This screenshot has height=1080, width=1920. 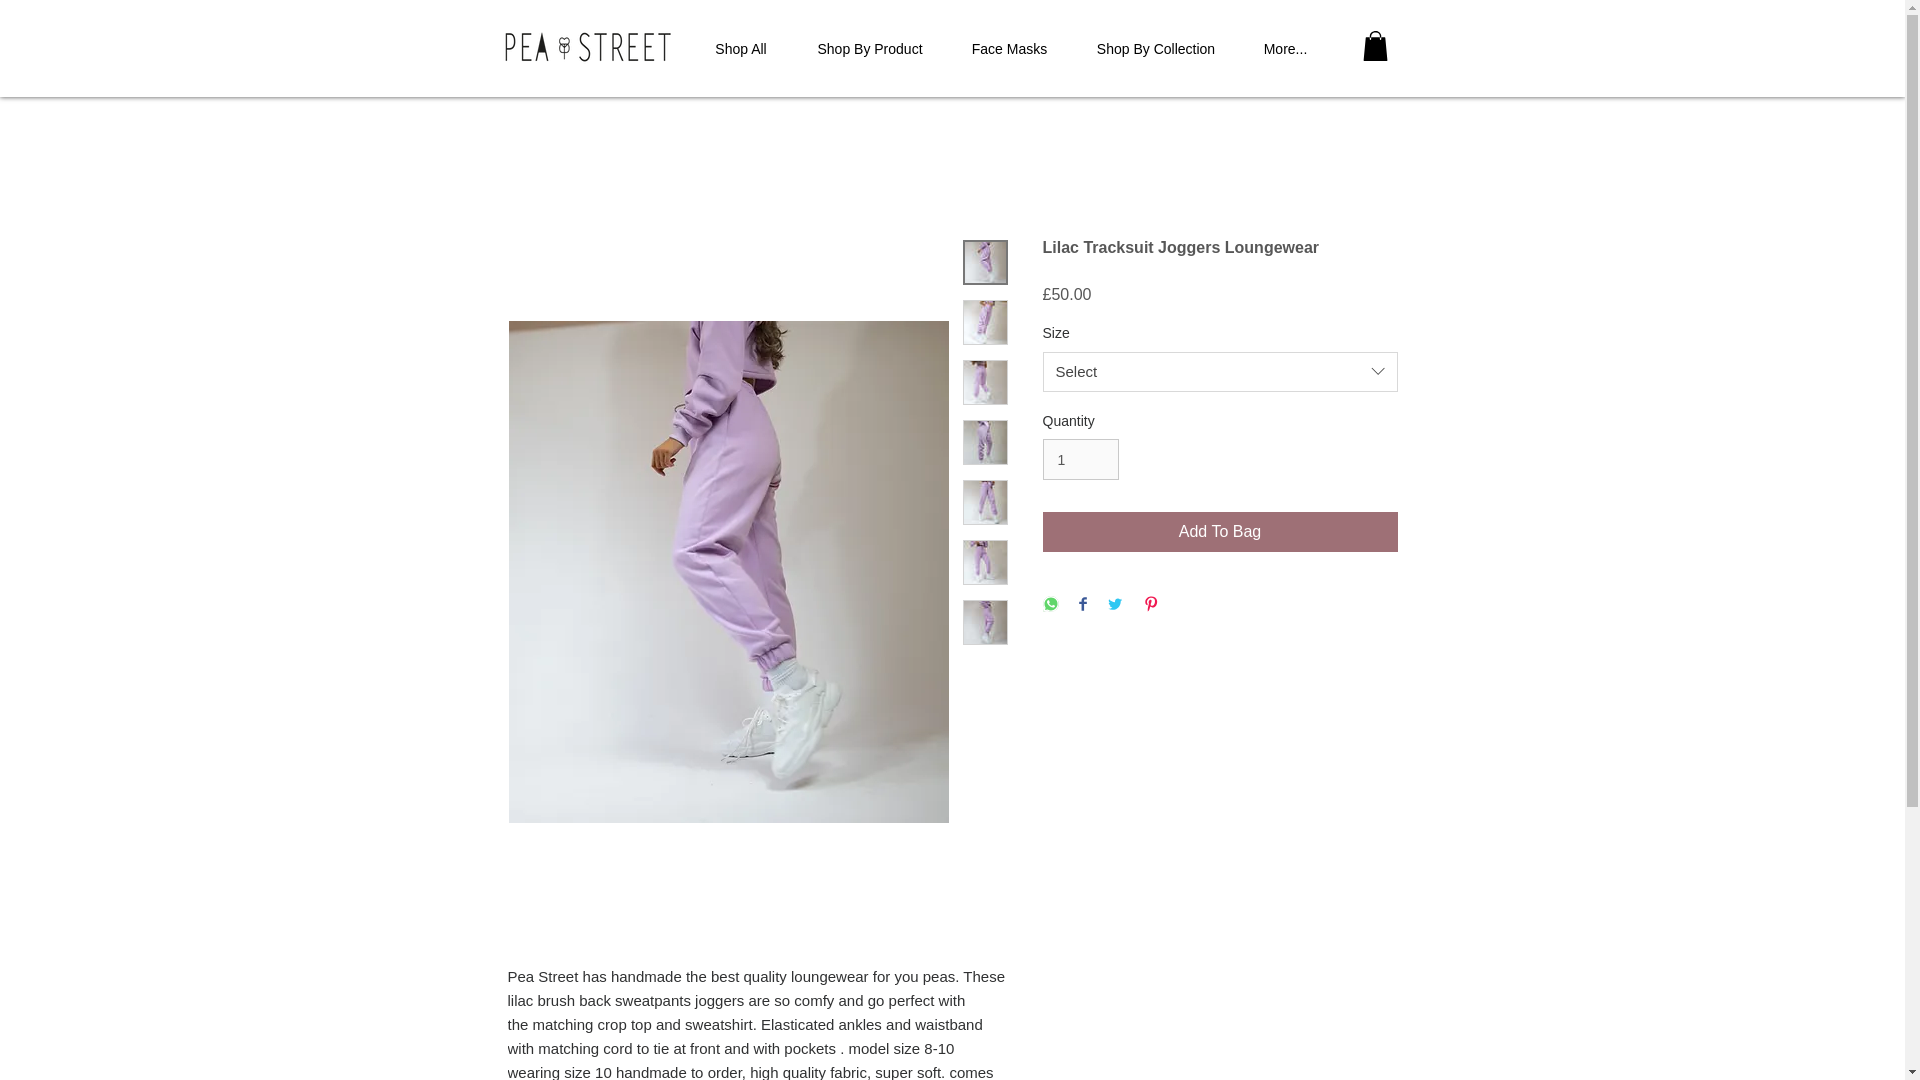 I want to click on 1, so click(x=1080, y=458).